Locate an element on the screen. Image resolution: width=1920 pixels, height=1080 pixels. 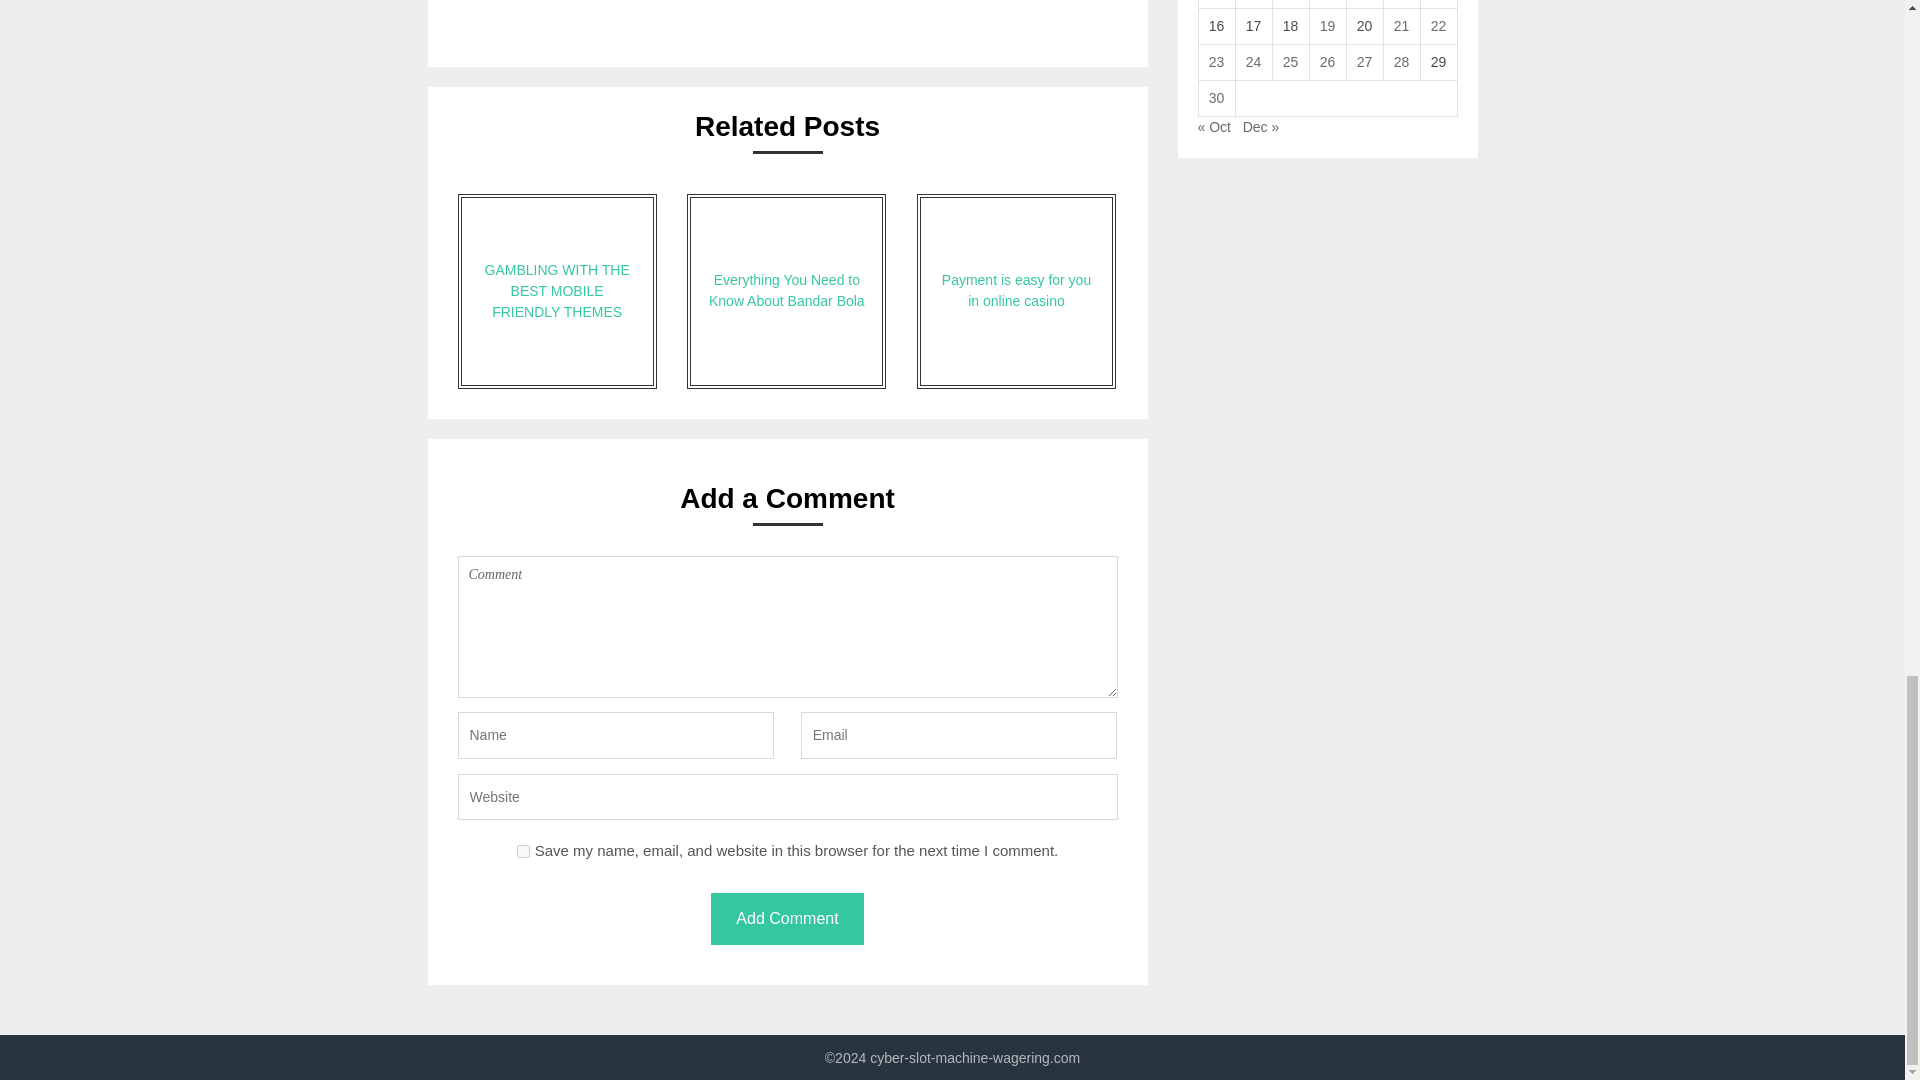
24 is located at coordinates (1254, 62).